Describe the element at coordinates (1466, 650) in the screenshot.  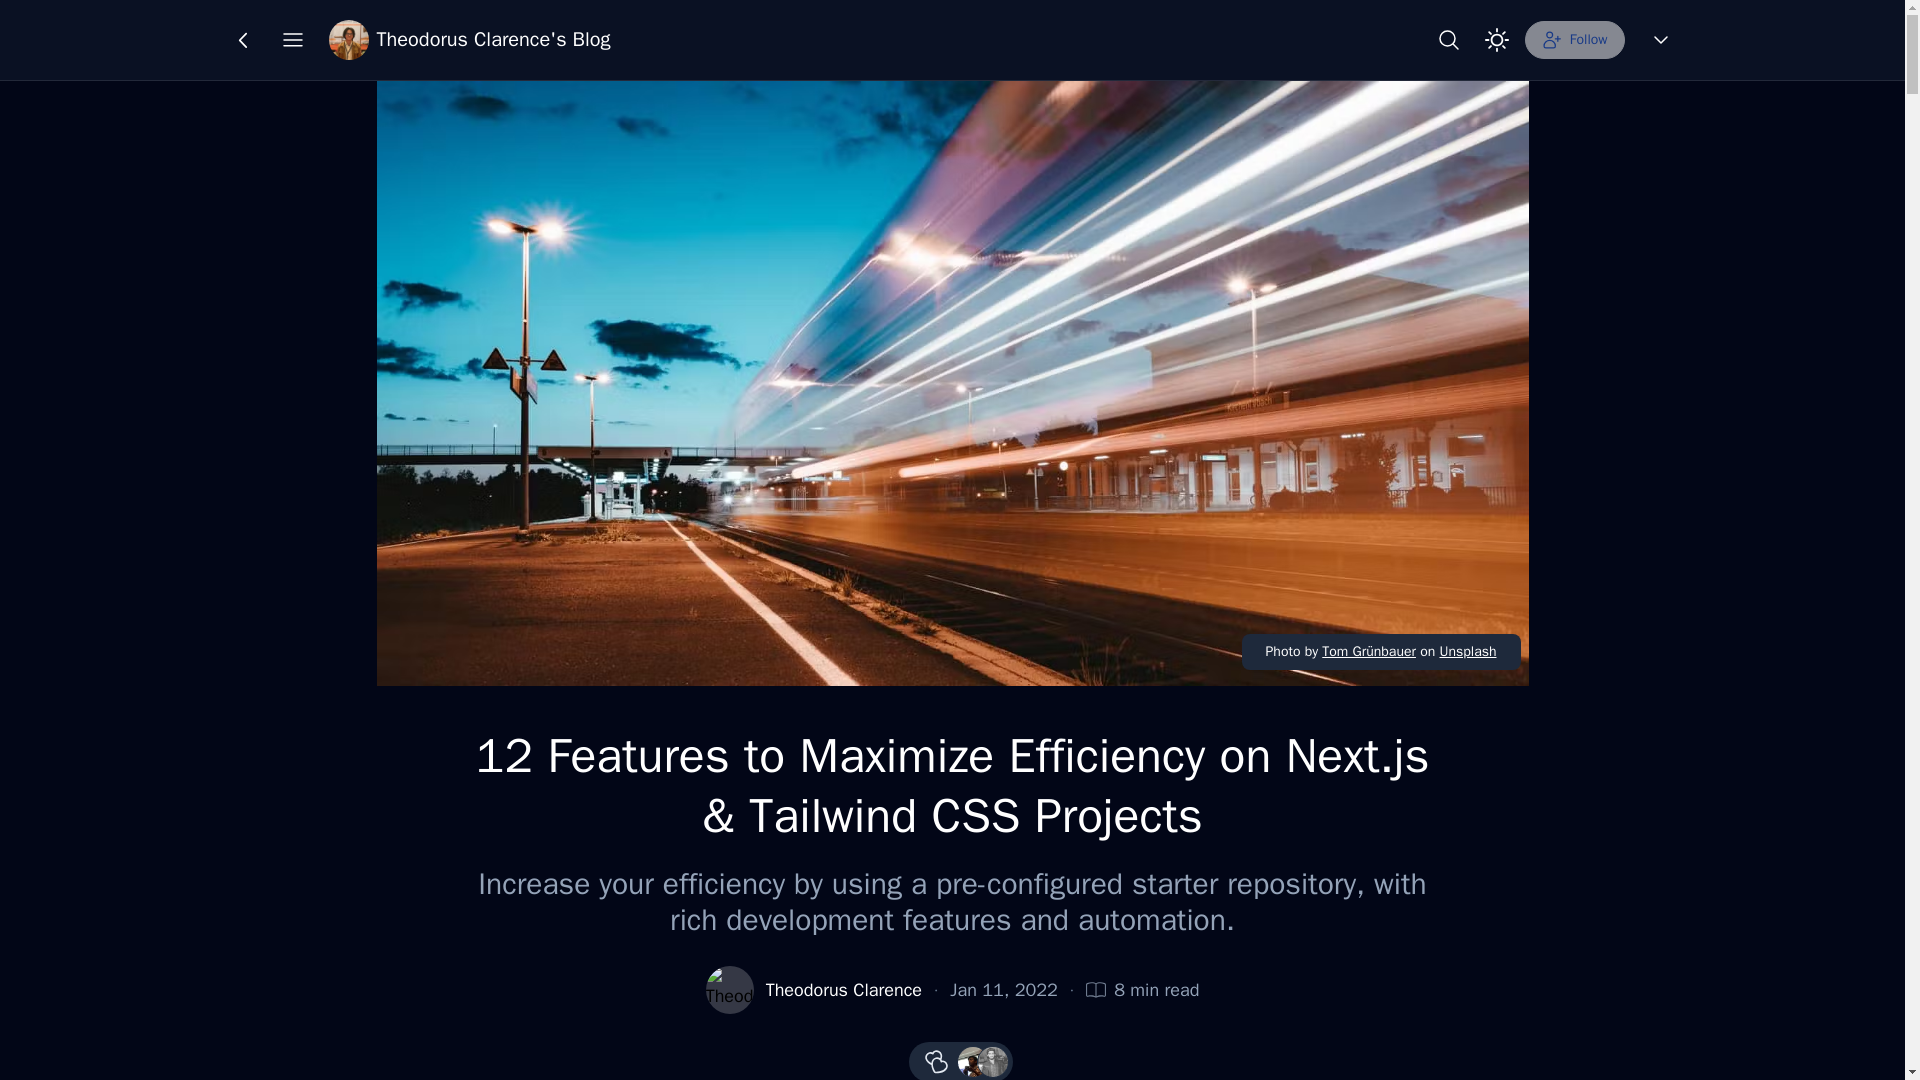
I see `Unsplash` at that location.